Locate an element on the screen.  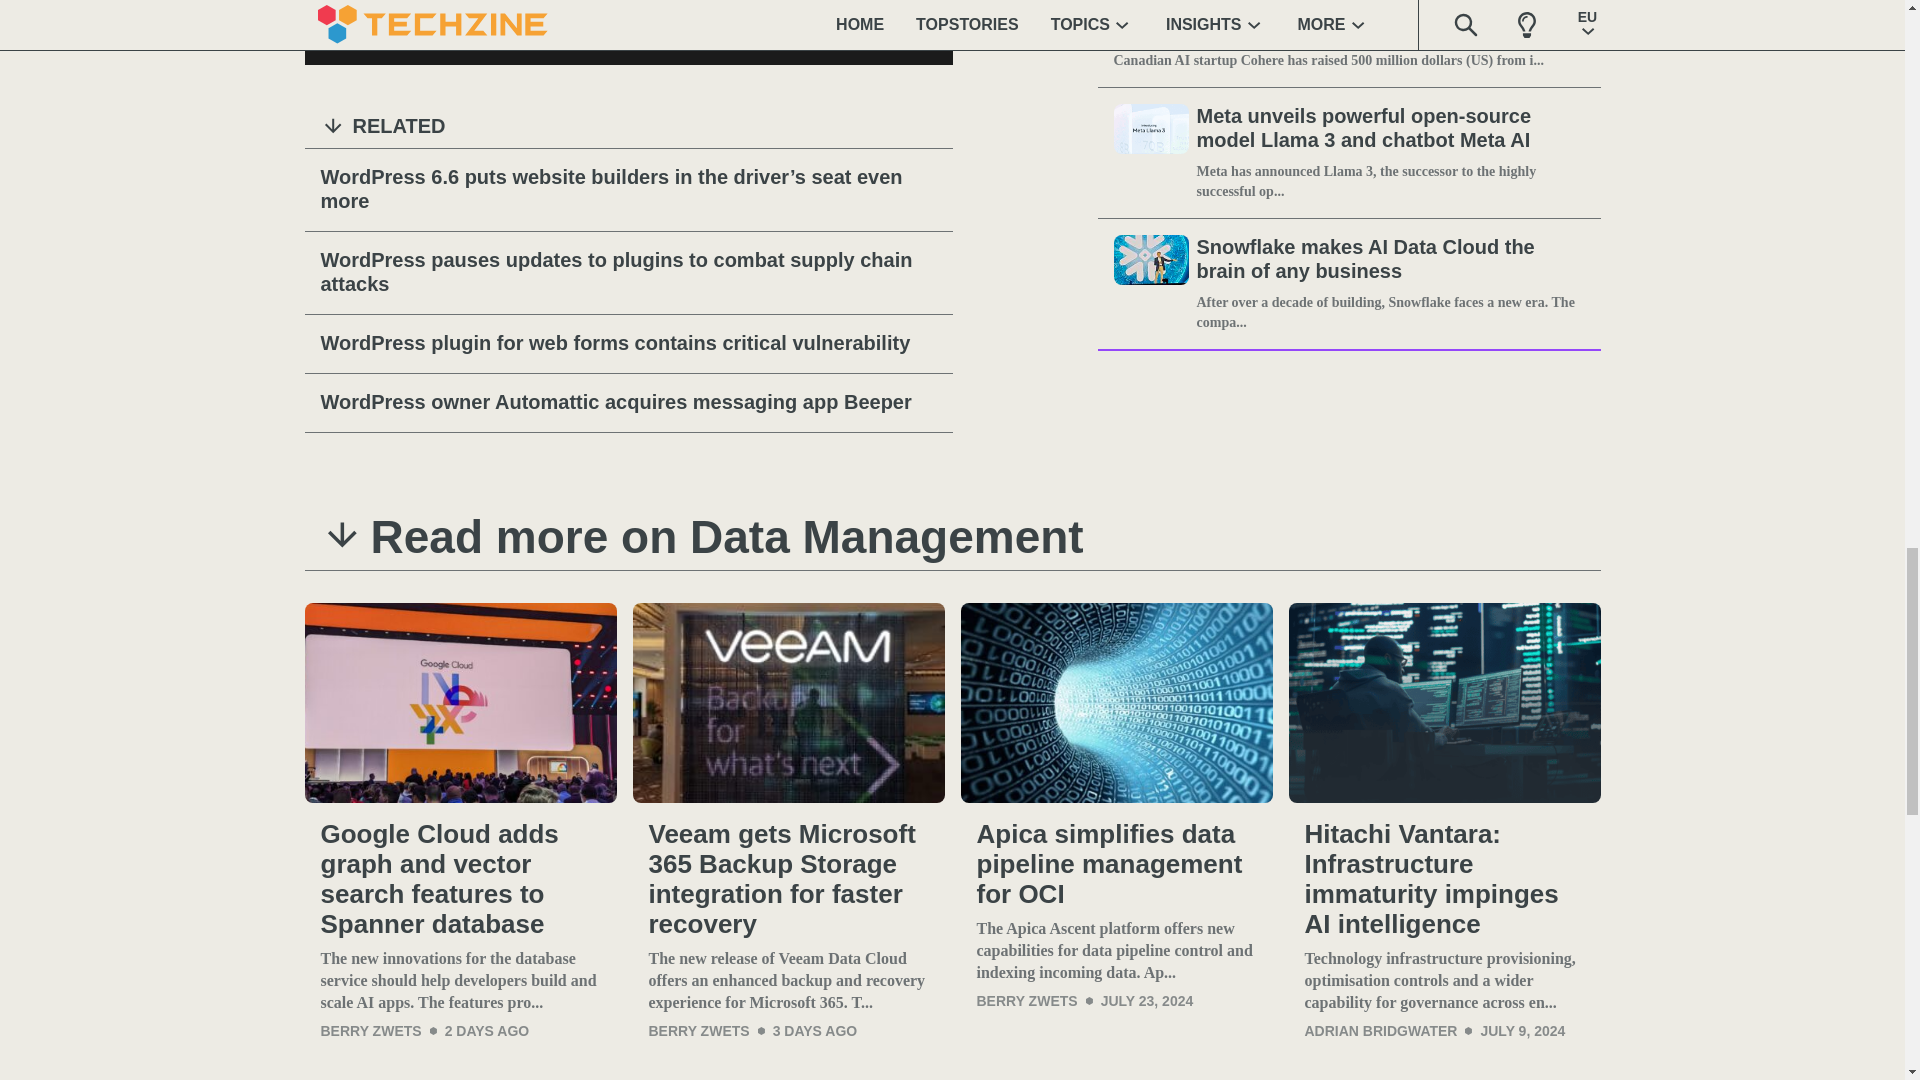
Snowflake makes AI Data Cloud the brain of any business is located at coordinates (1390, 260).